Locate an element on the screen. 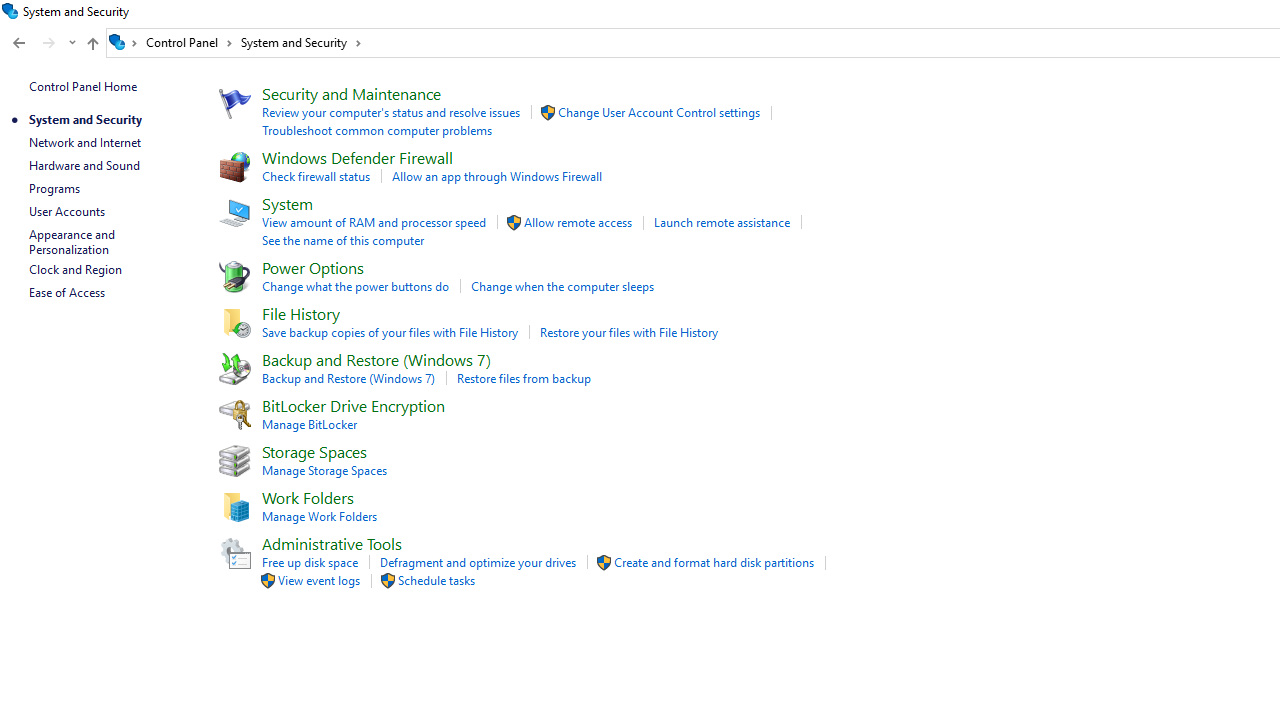 The width and height of the screenshot is (1280, 720). Windows Defender Firewall is located at coordinates (356, 156).